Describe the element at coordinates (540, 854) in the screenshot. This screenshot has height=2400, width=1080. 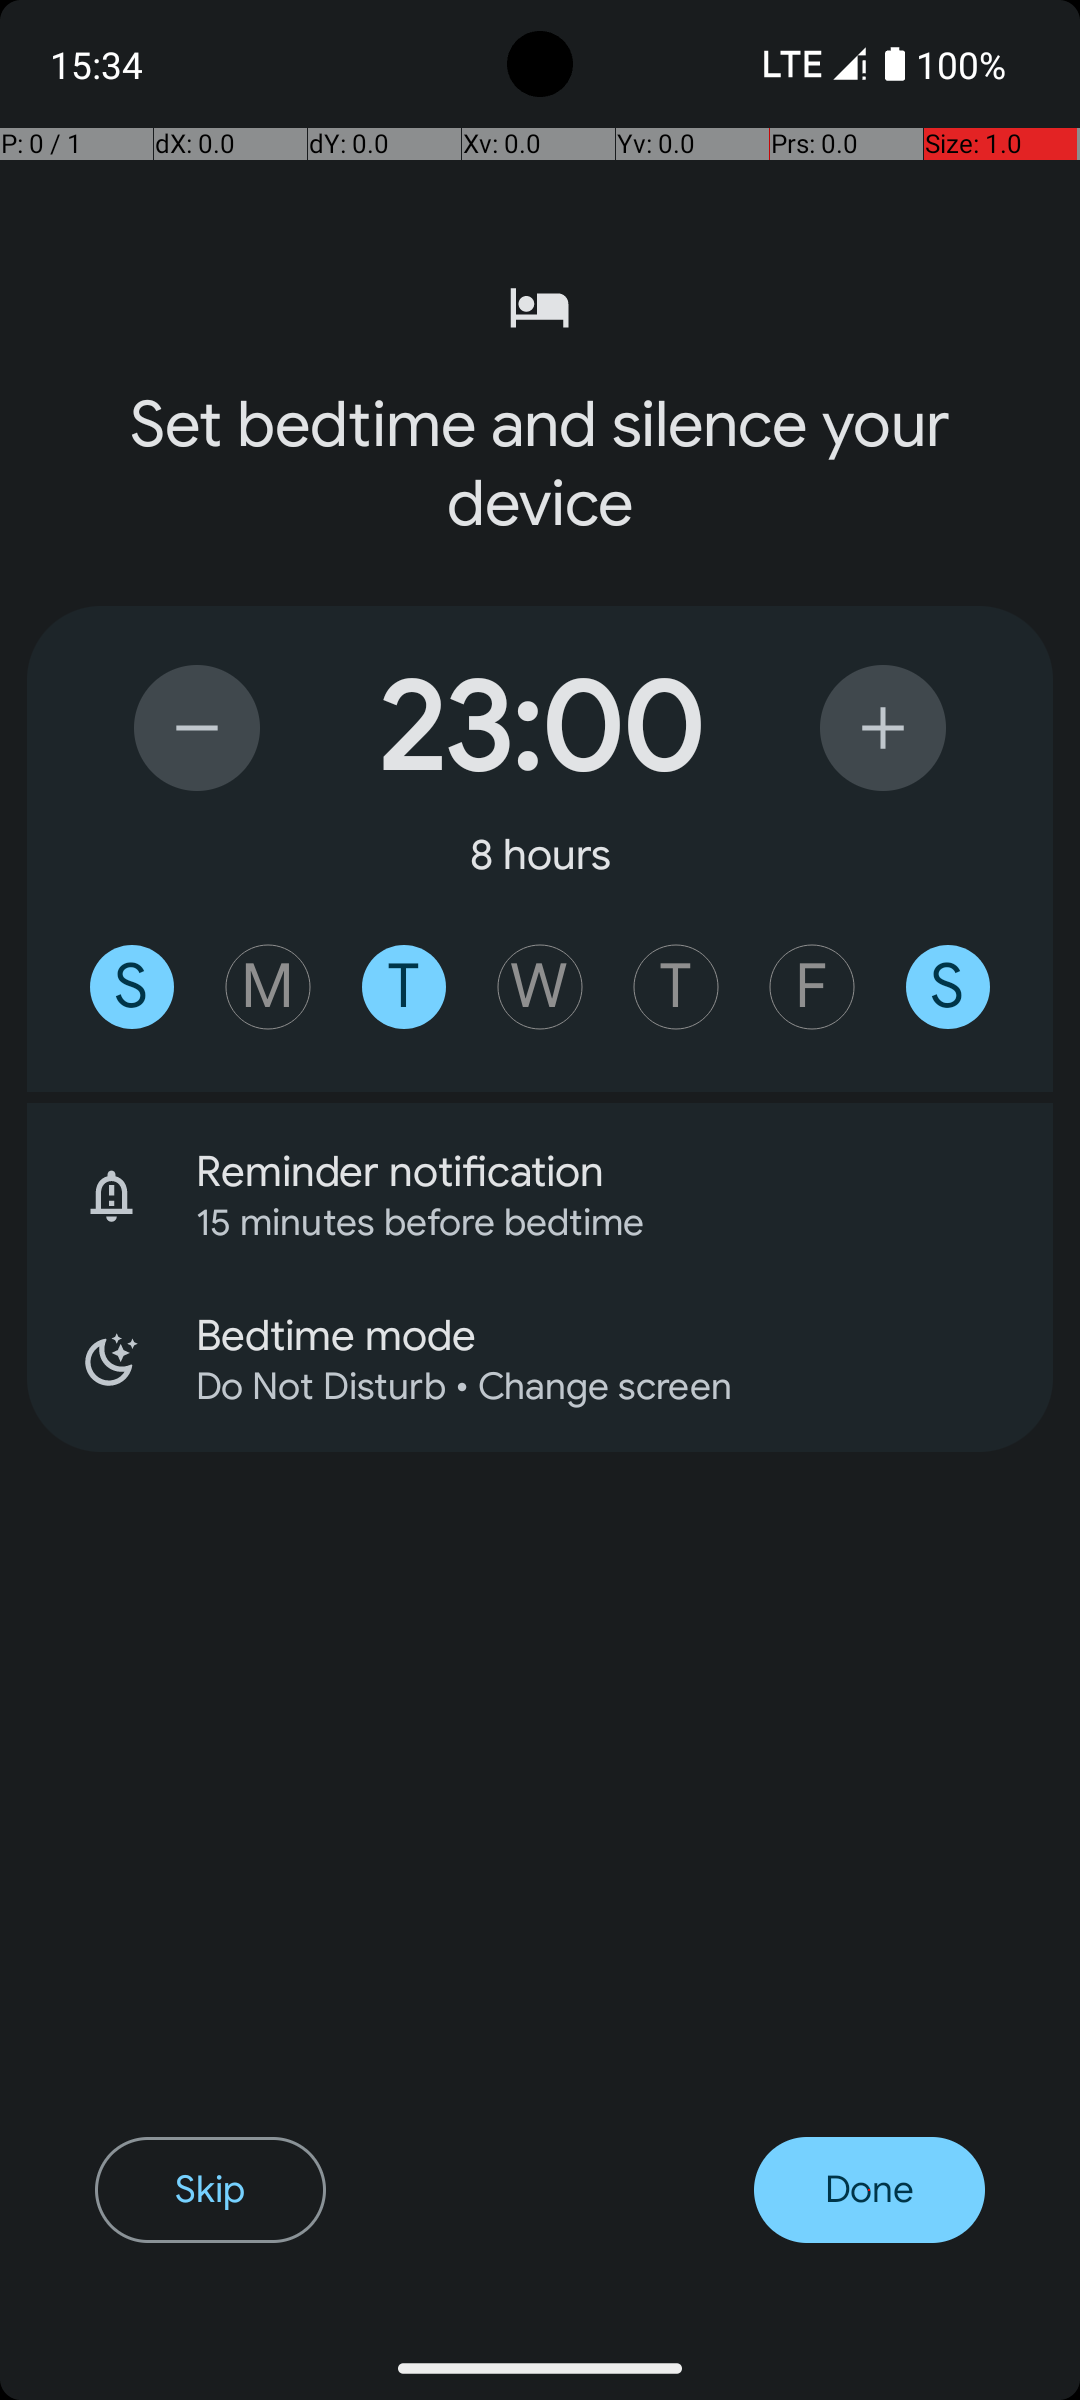
I see `8 hours` at that location.